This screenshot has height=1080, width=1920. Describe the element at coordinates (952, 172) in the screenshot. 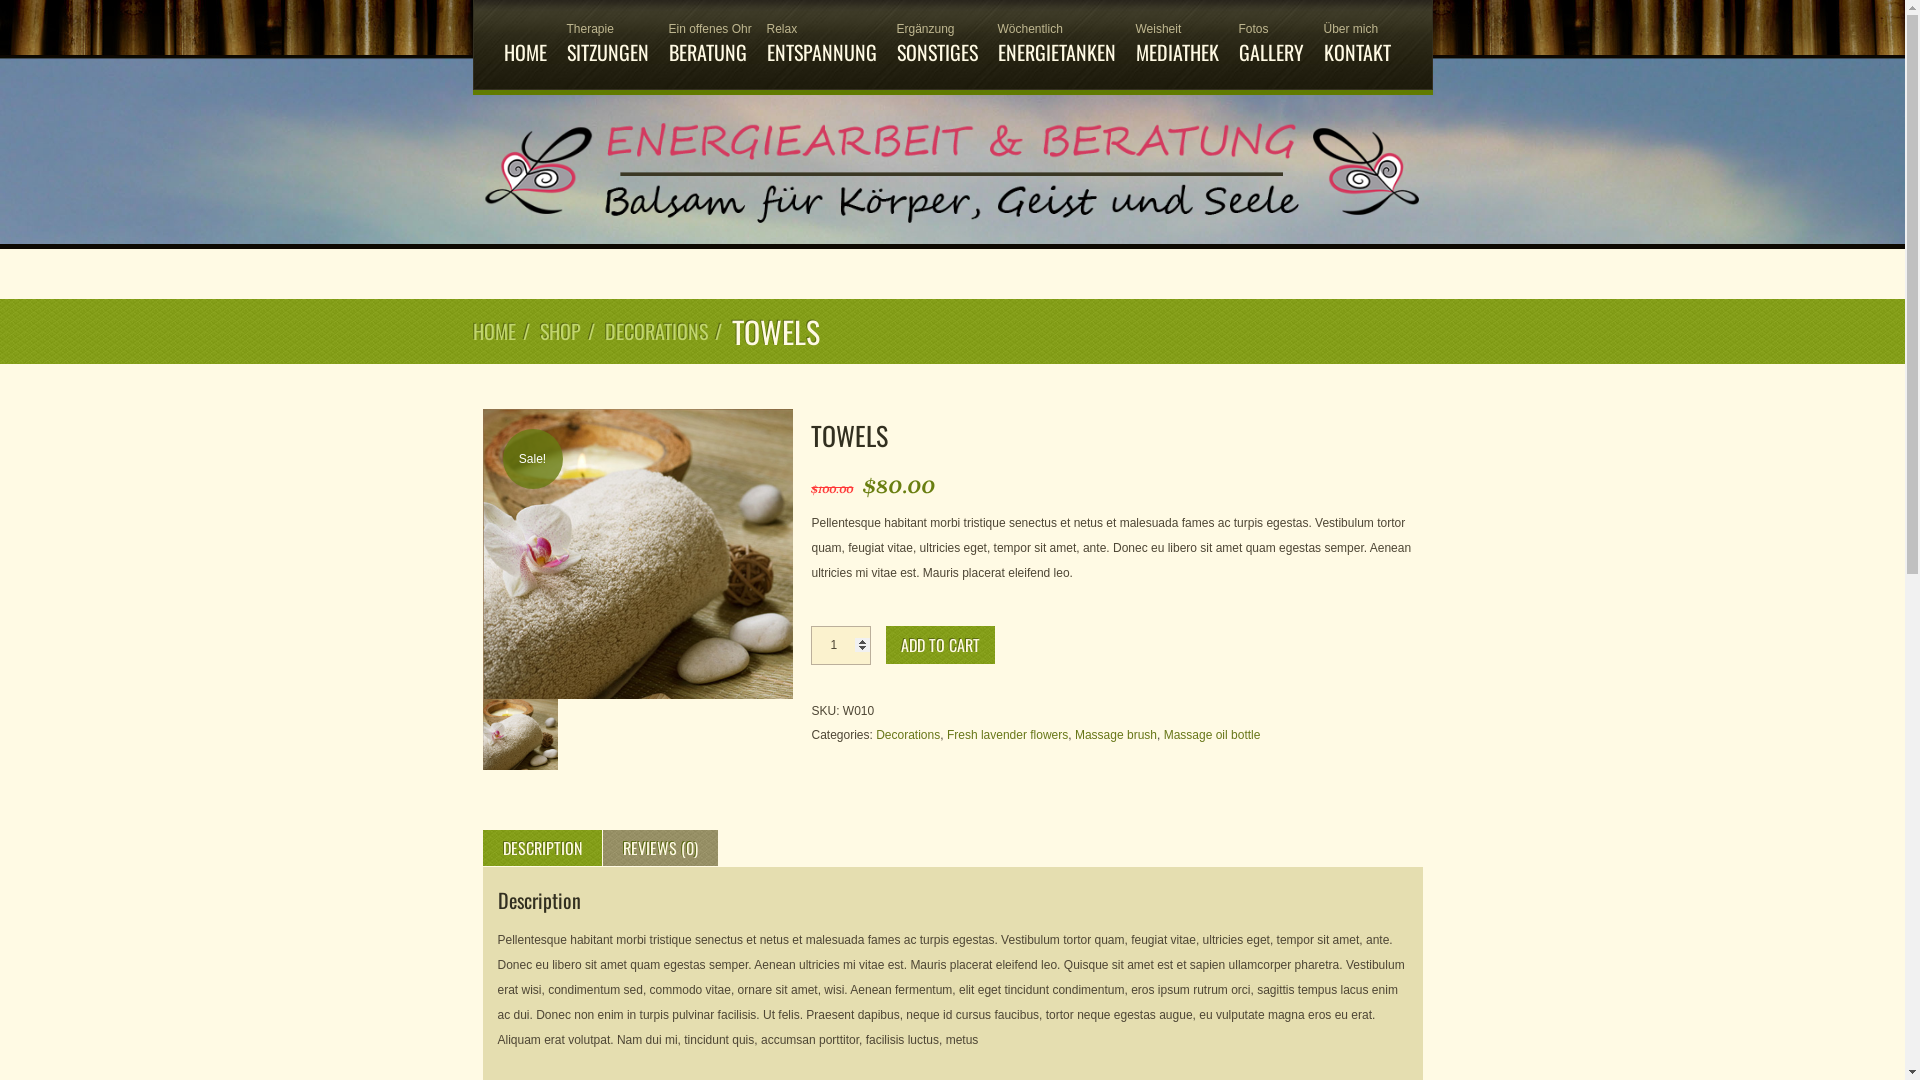

I see `Willkommen bei Anima-Animus` at that location.